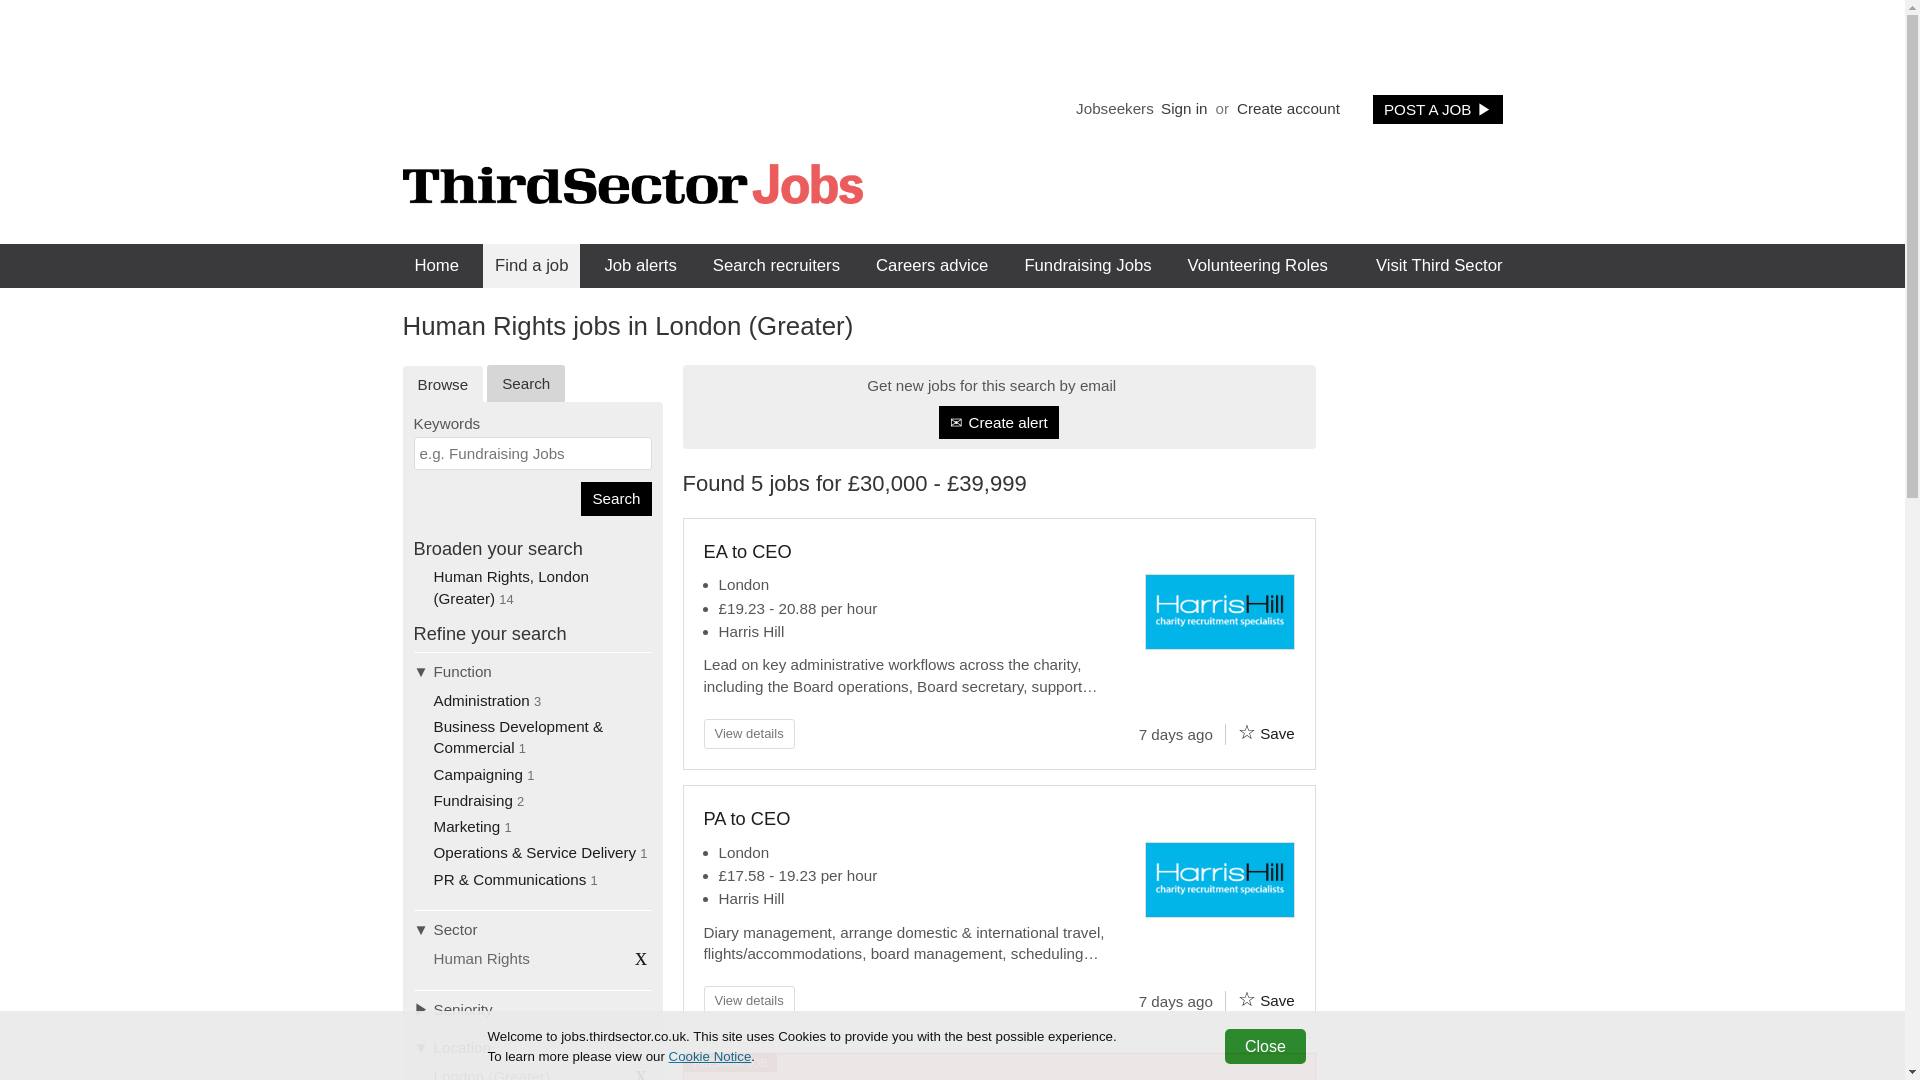 This screenshot has height=1080, width=1920. I want to click on Search, so click(526, 383).